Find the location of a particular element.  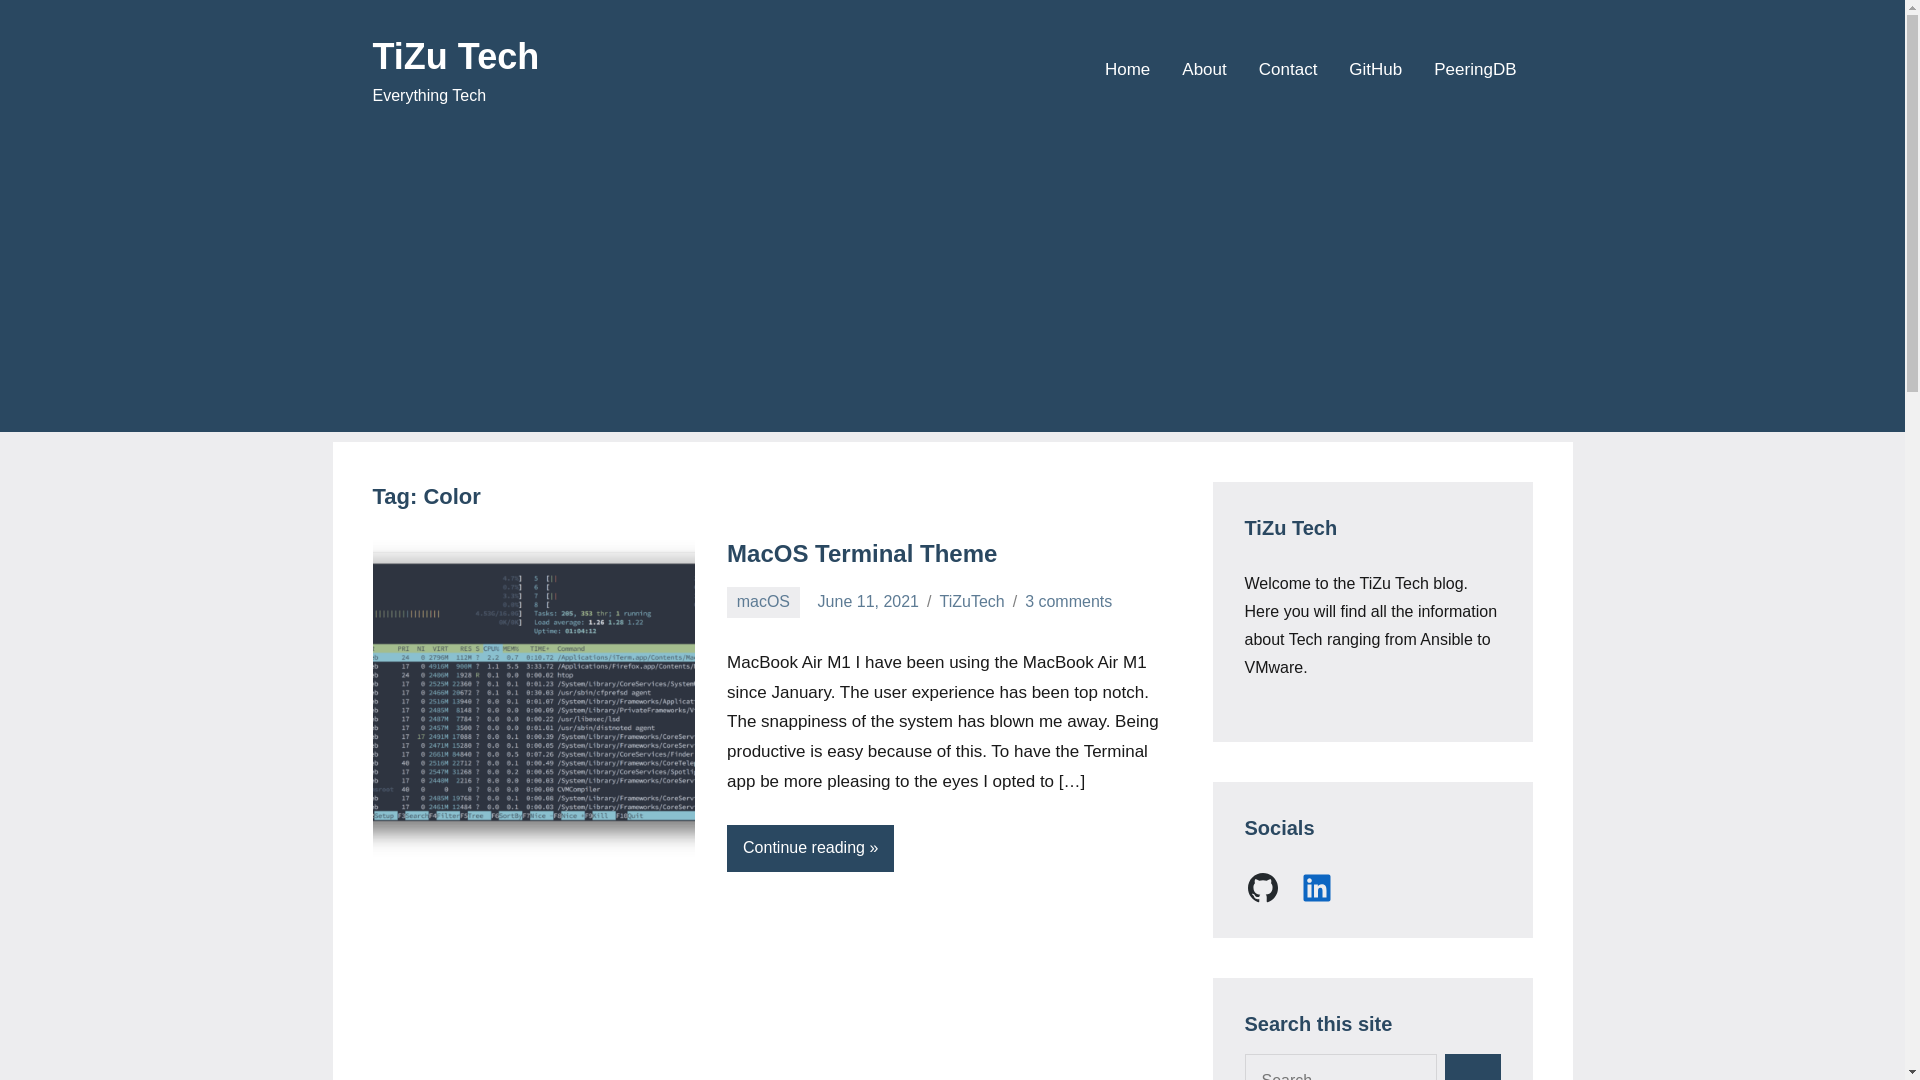

LinkedIn is located at coordinates (1316, 888).